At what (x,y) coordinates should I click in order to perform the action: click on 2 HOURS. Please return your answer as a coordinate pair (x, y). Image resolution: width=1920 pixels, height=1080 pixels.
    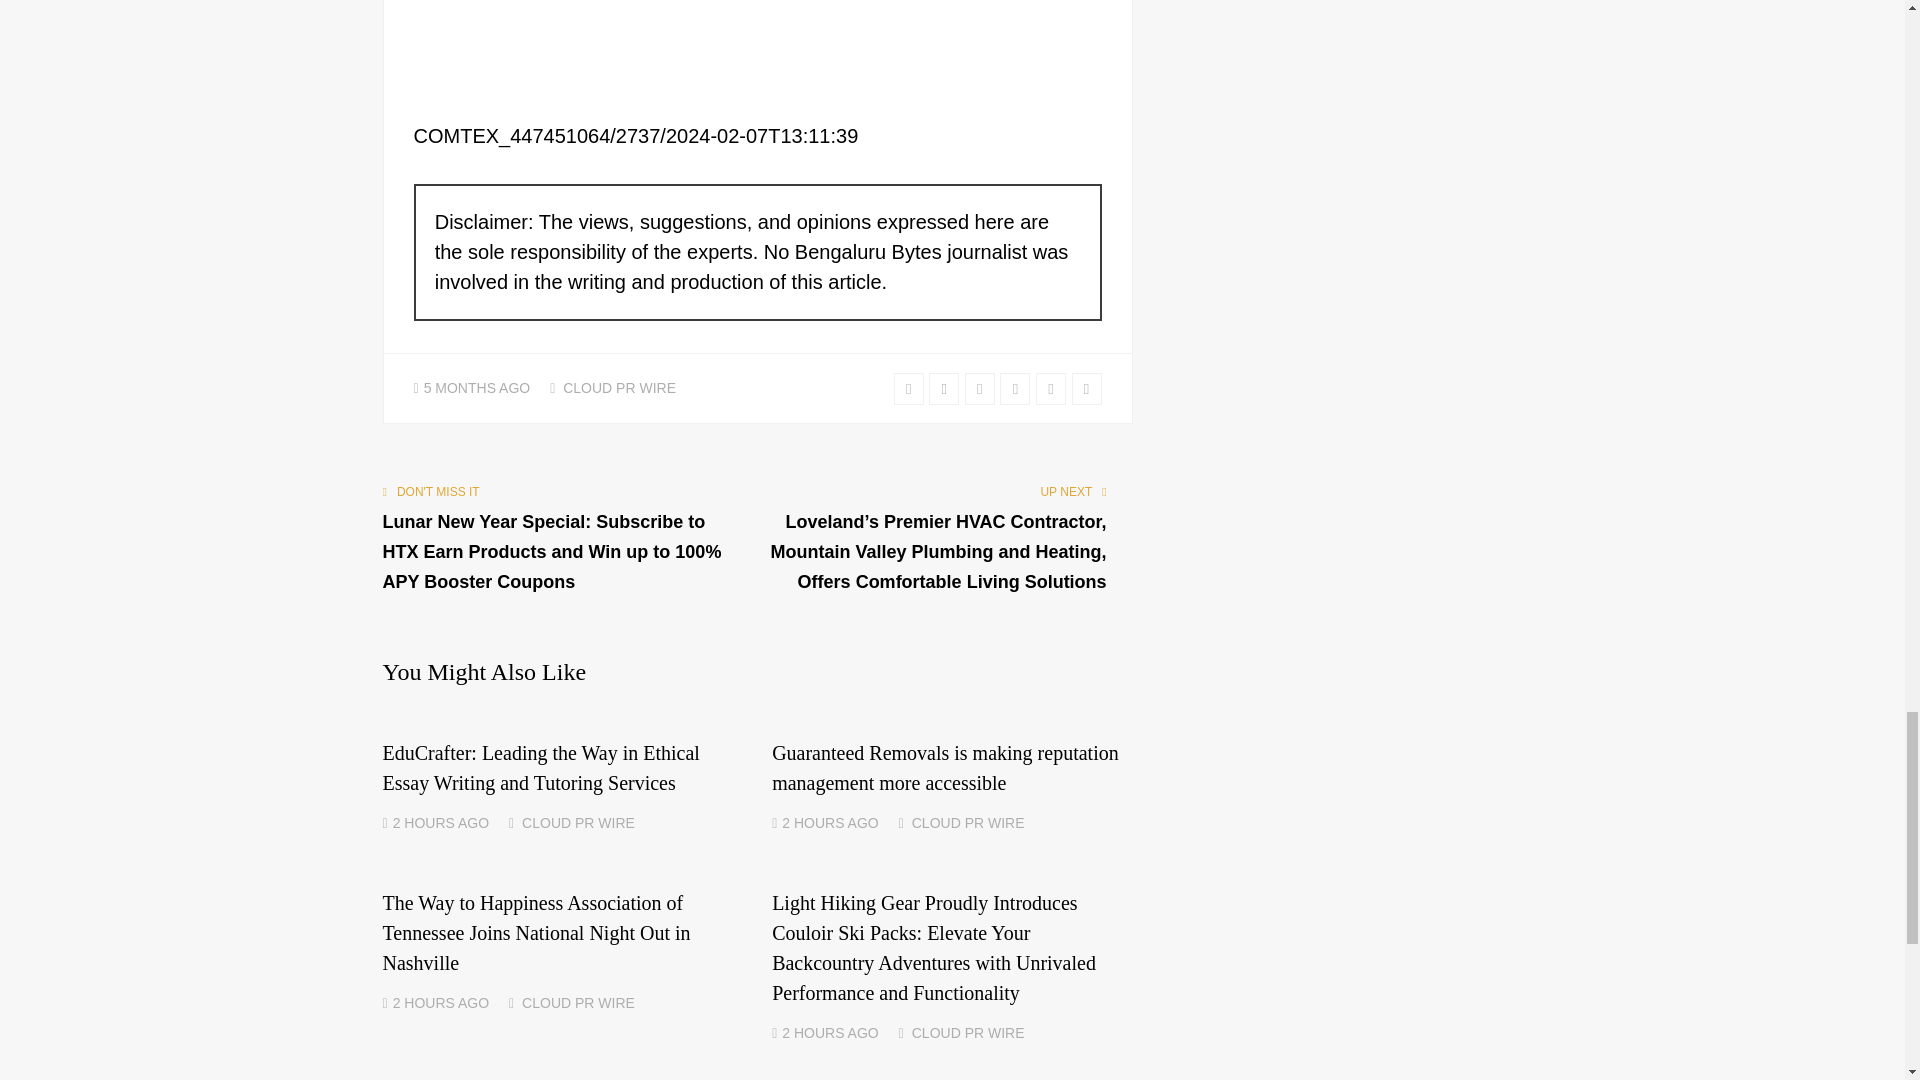
    Looking at the image, I should click on (424, 822).